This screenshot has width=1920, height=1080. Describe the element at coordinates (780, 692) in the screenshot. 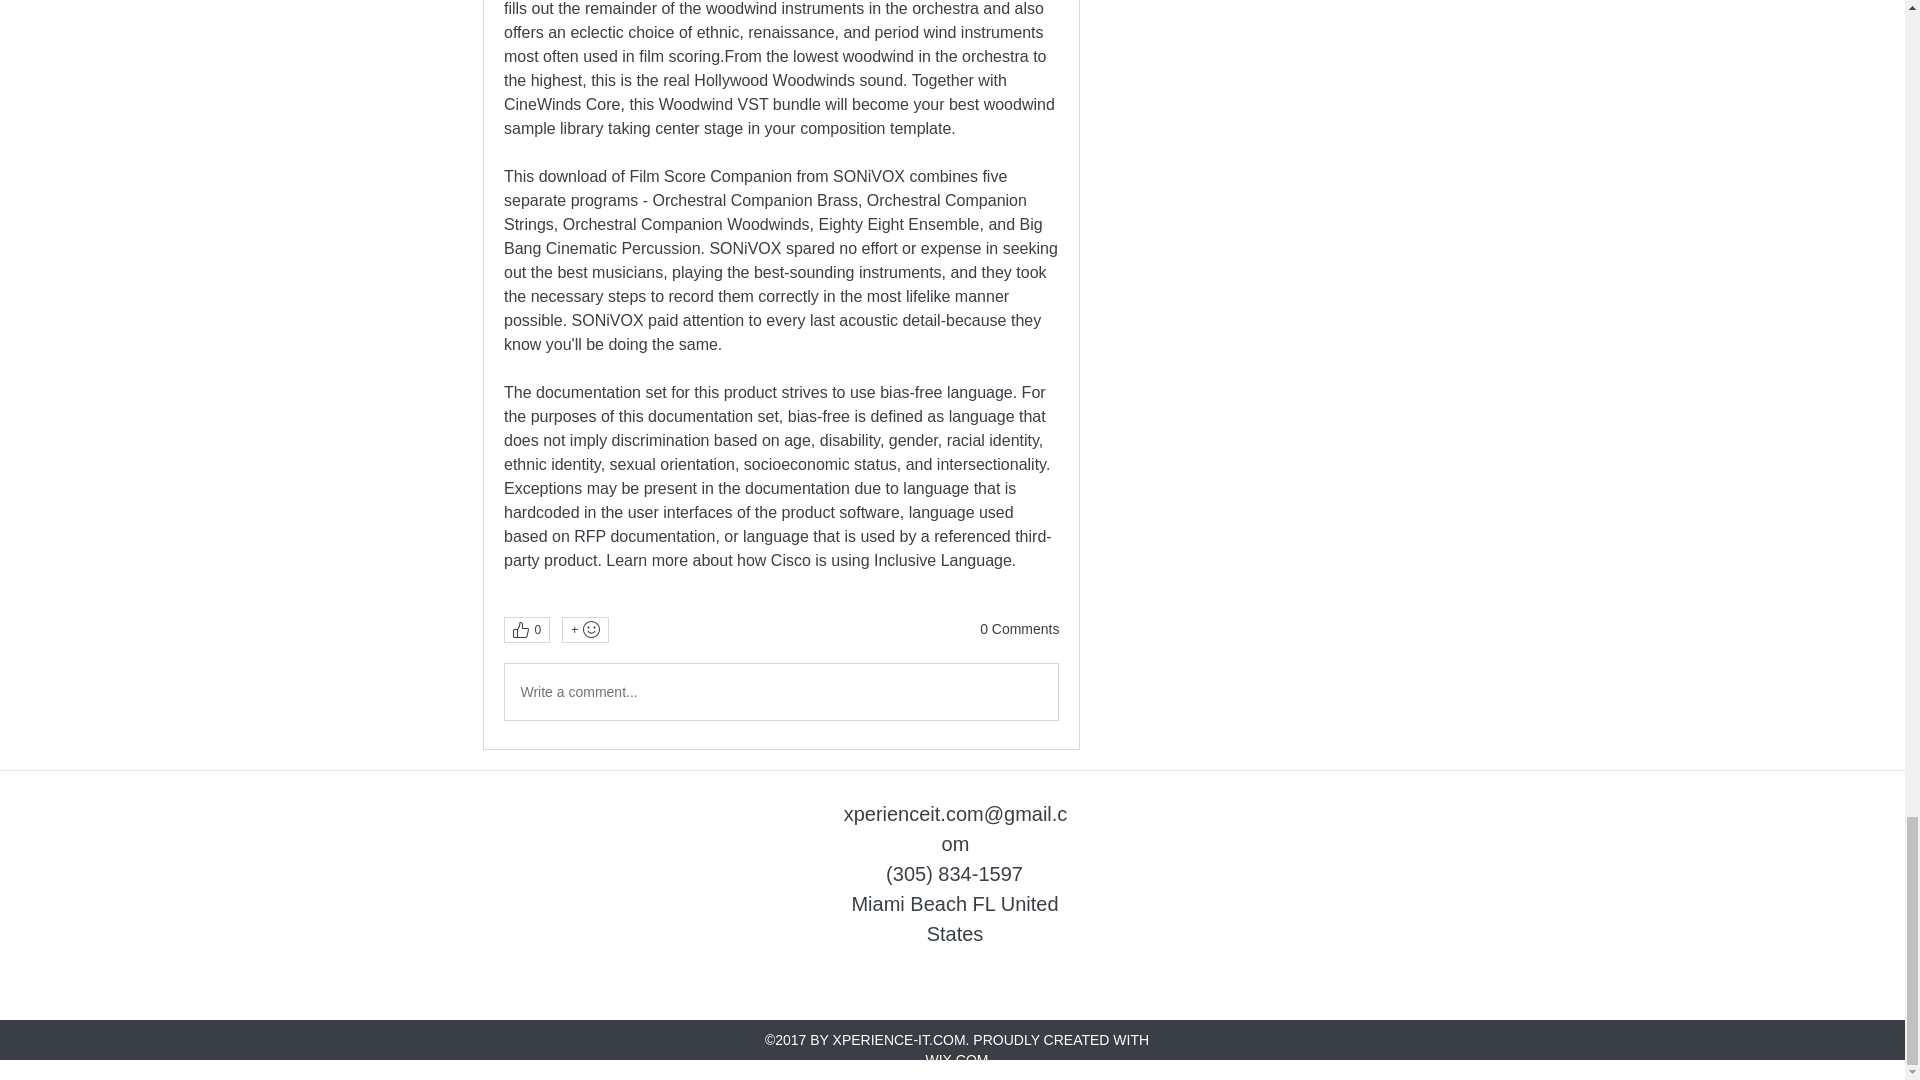

I see `Write a comment...` at that location.